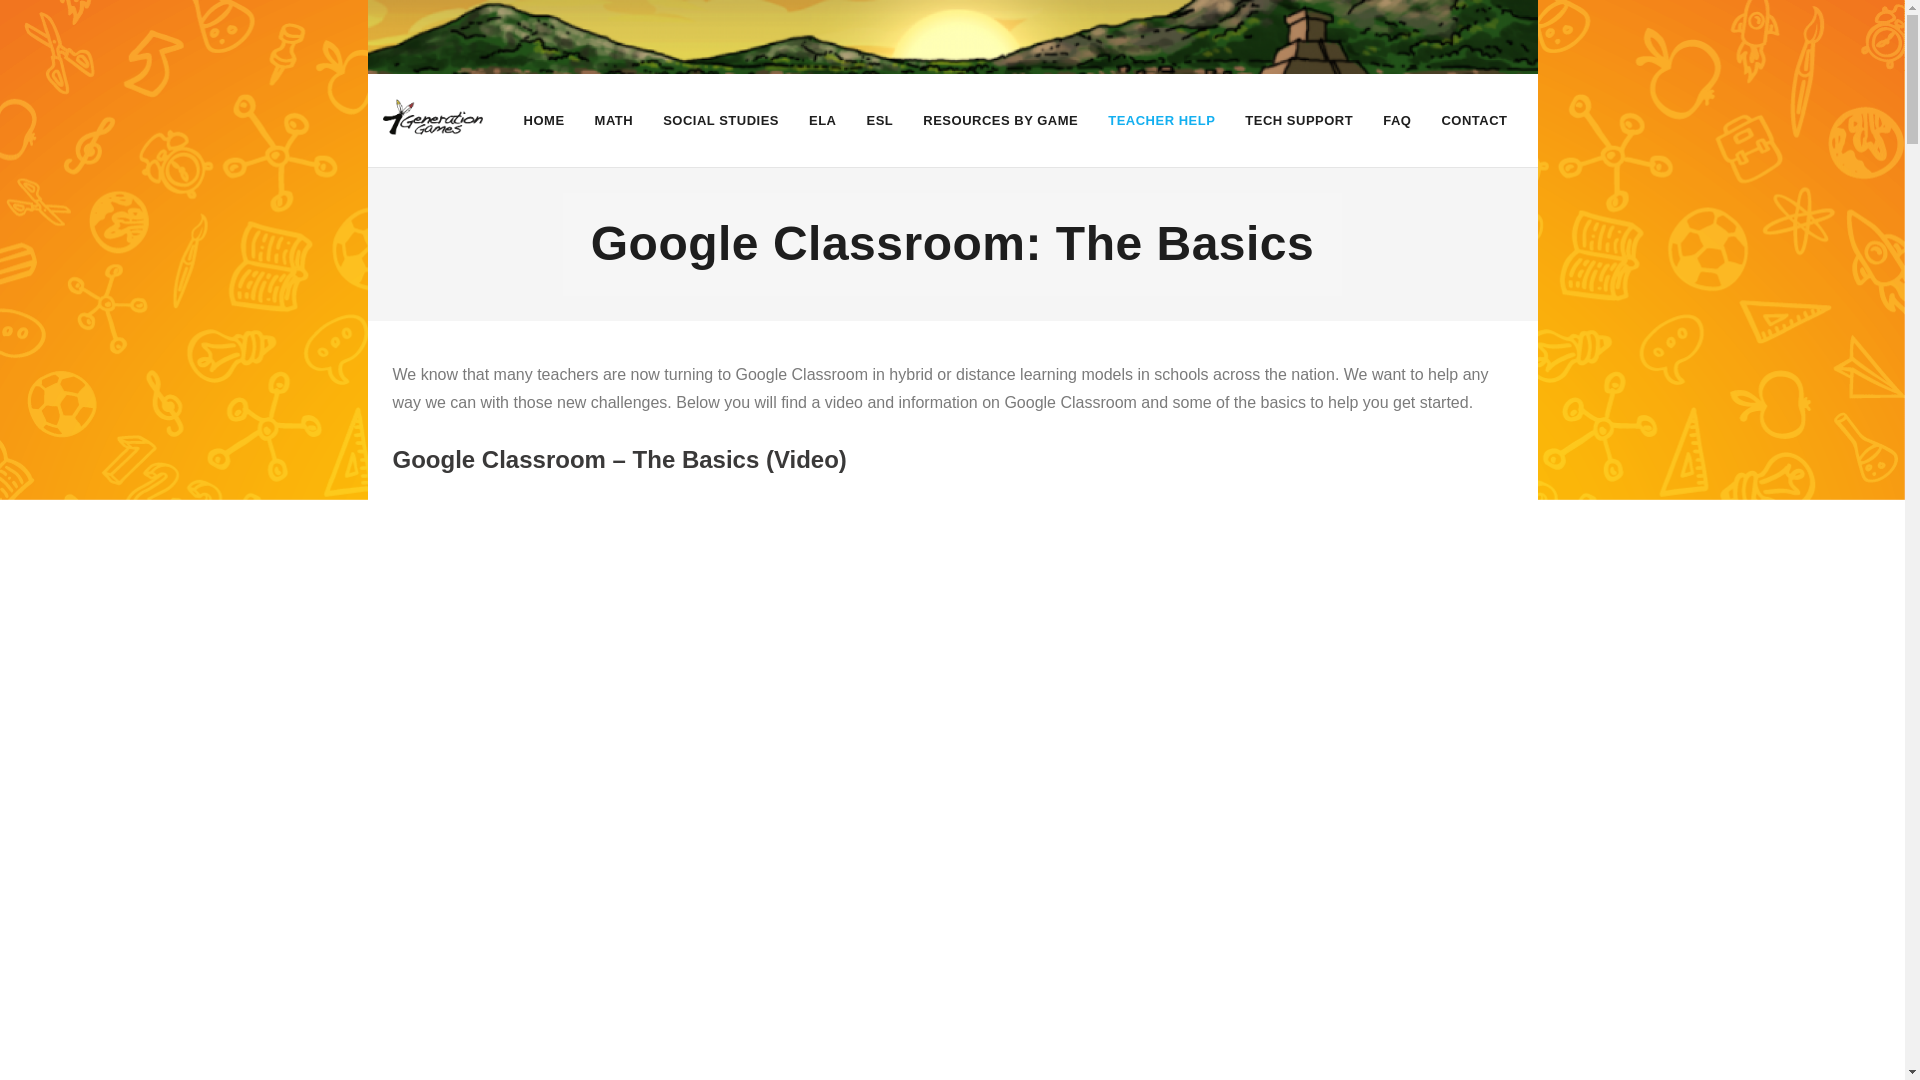  What do you see at coordinates (721, 120) in the screenshot?
I see `SOCIAL STUDIES` at bounding box center [721, 120].